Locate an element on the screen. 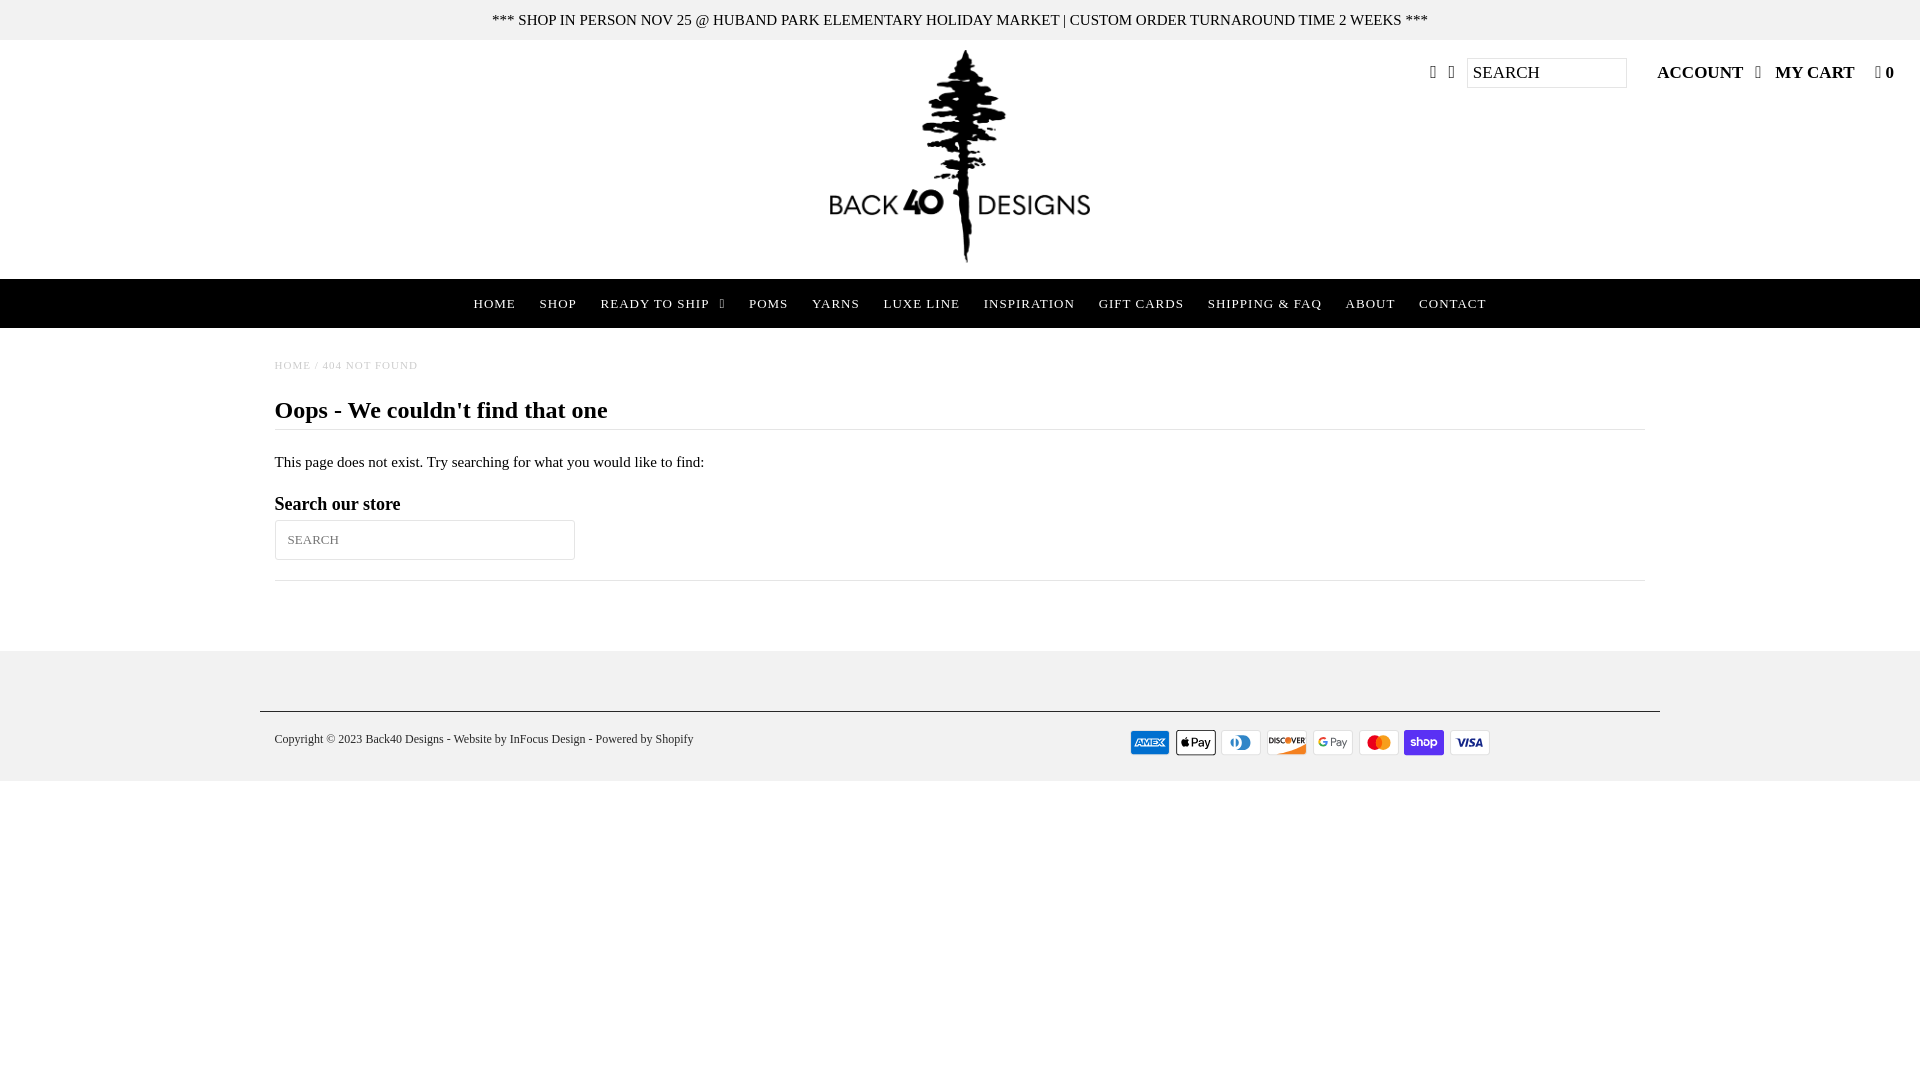 The width and height of the screenshot is (1920, 1080). MY CART   0 is located at coordinates (1834, 73).